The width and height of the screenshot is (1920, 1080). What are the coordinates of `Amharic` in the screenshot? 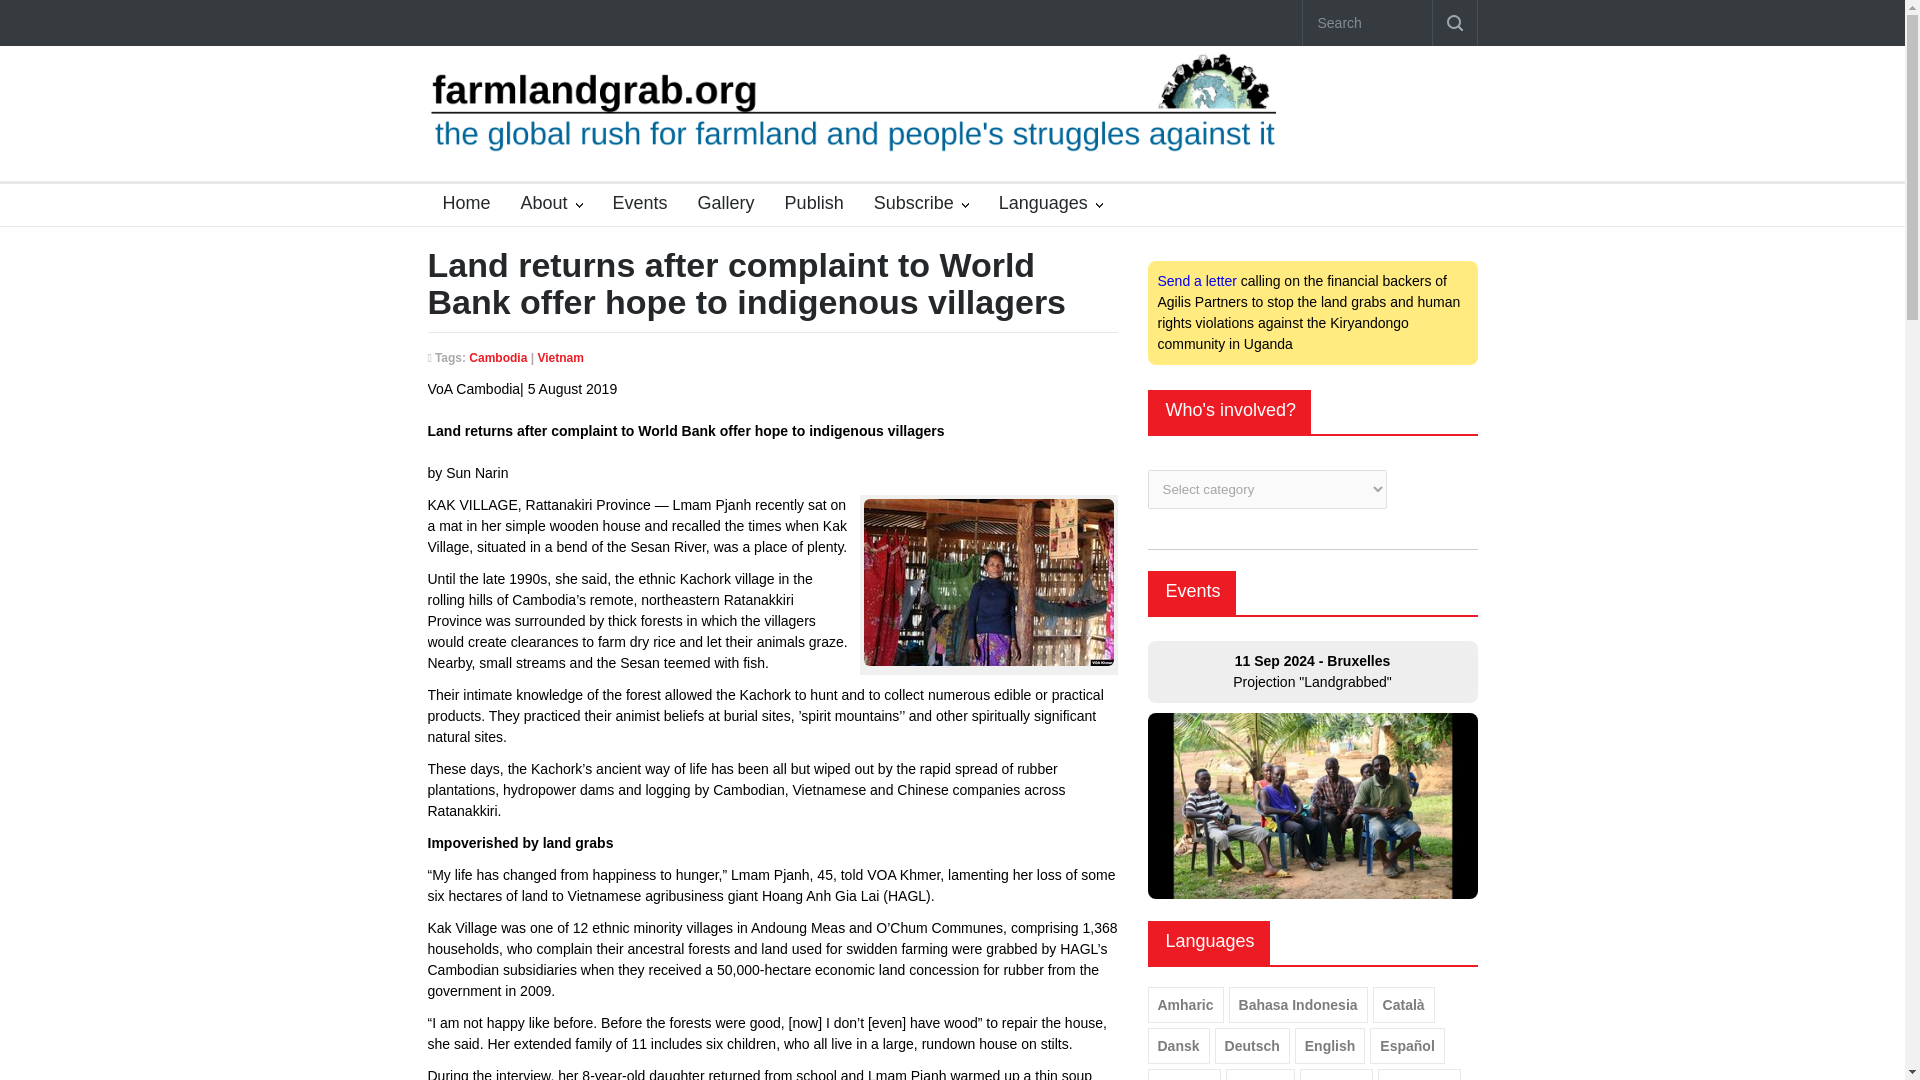 It's located at (1186, 1004).